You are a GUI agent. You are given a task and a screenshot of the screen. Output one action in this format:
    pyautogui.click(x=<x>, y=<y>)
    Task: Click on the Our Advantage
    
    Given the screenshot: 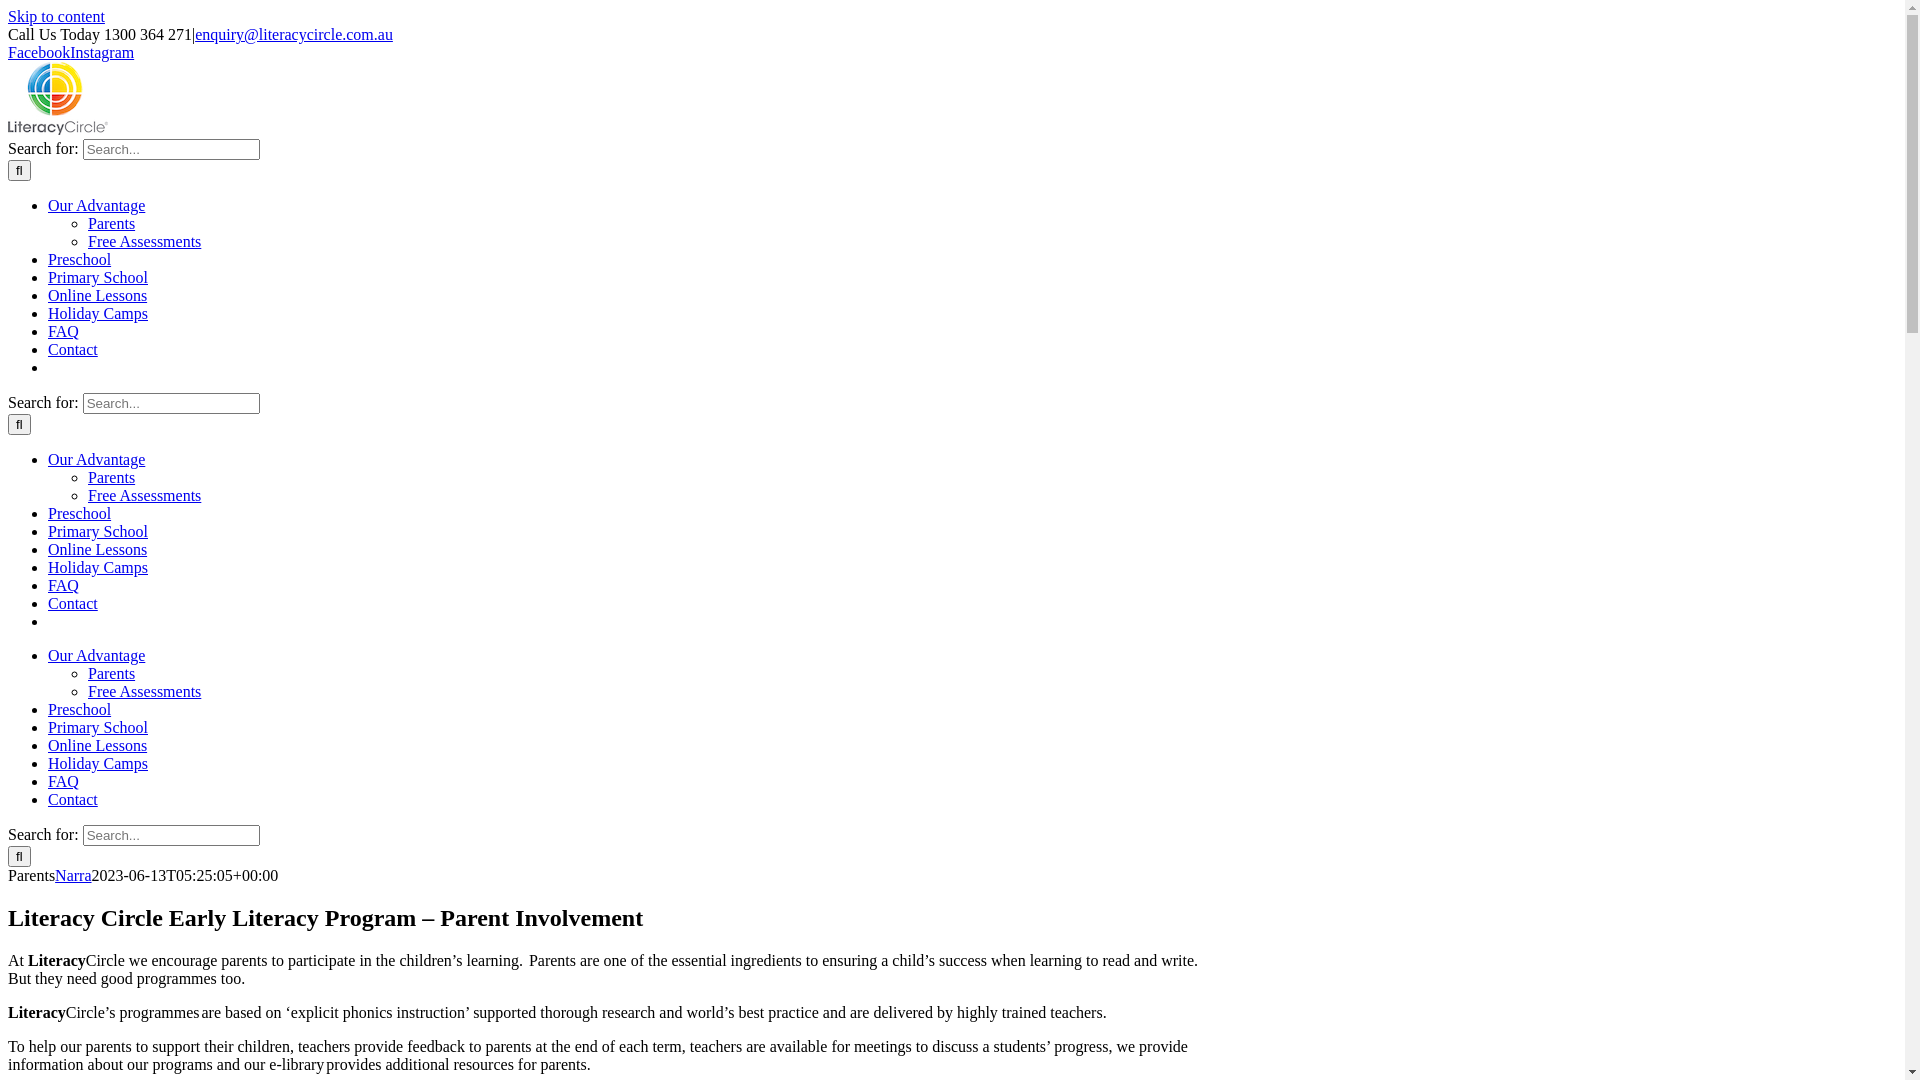 What is the action you would take?
    pyautogui.click(x=96, y=656)
    